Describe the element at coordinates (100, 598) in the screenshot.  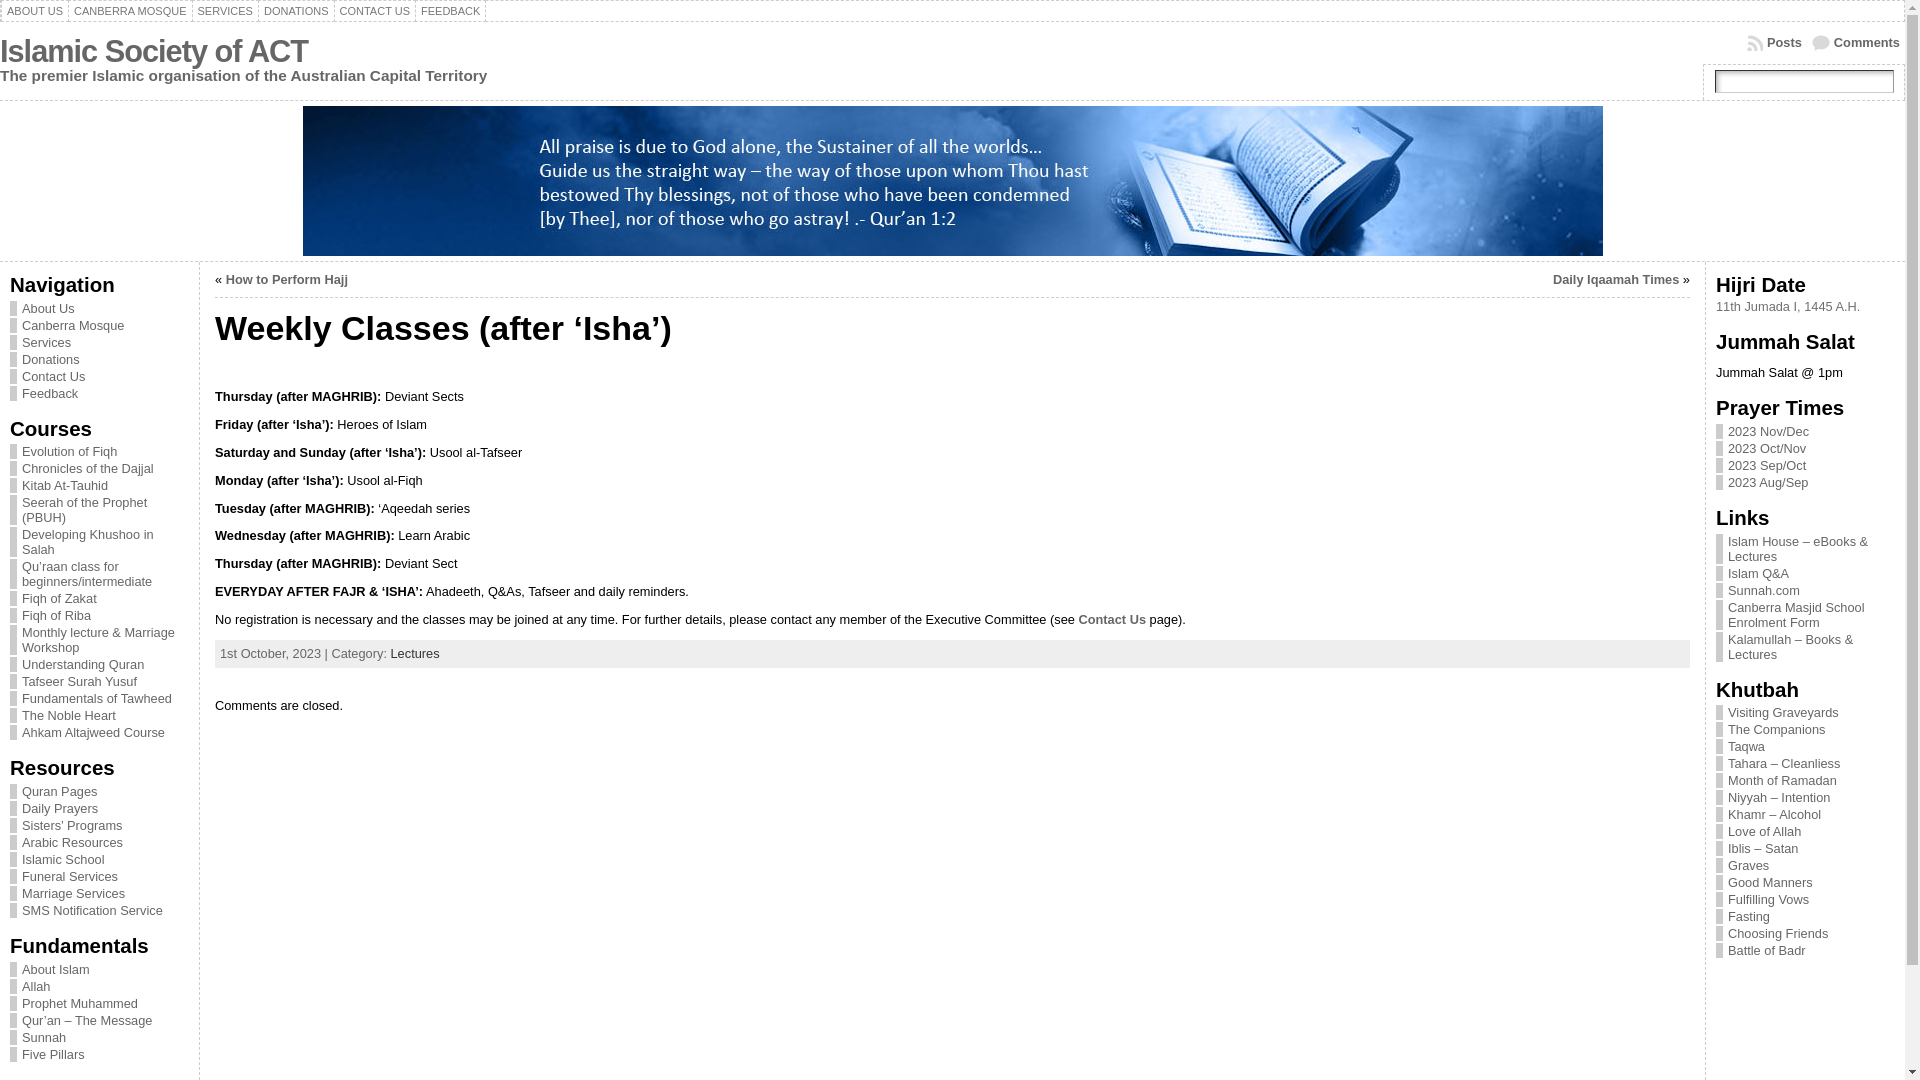
I see `Fiqh of Zakat` at that location.